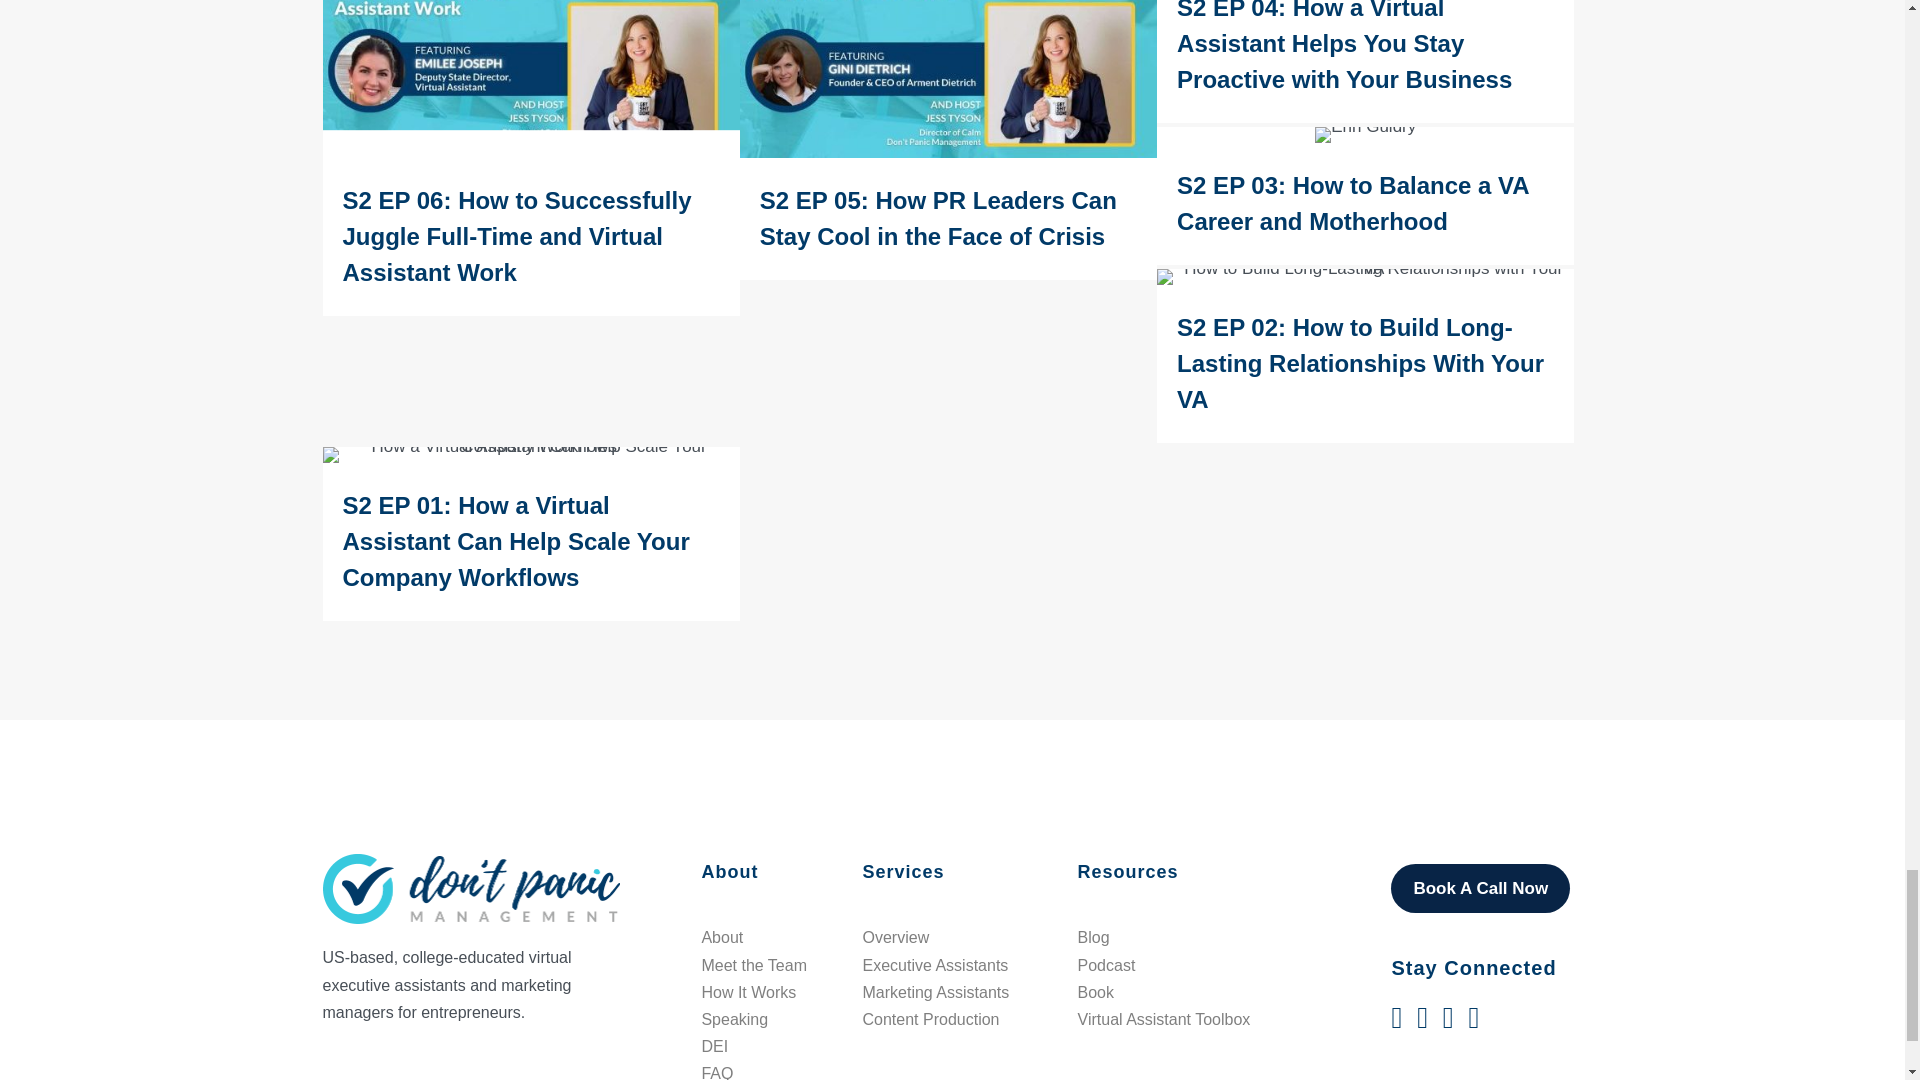 The height and width of the screenshot is (1080, 1920). What do you see at coordinates (1366, 276) in the screenshot?
I see `How to Build Long-Lasting Relationships with Your VA` at bounding box center [1366, 276].